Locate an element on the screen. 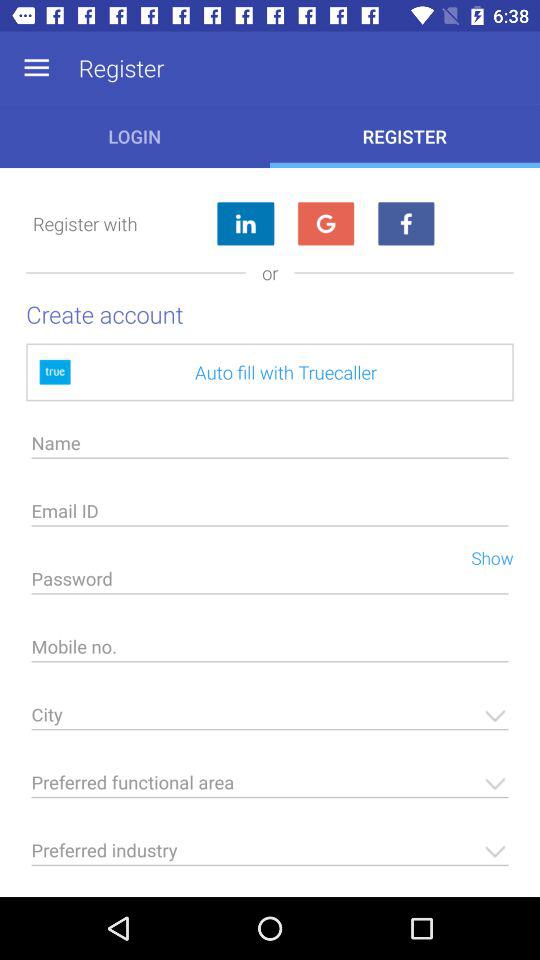  click on the first text box is located at coordinates (270, 449).